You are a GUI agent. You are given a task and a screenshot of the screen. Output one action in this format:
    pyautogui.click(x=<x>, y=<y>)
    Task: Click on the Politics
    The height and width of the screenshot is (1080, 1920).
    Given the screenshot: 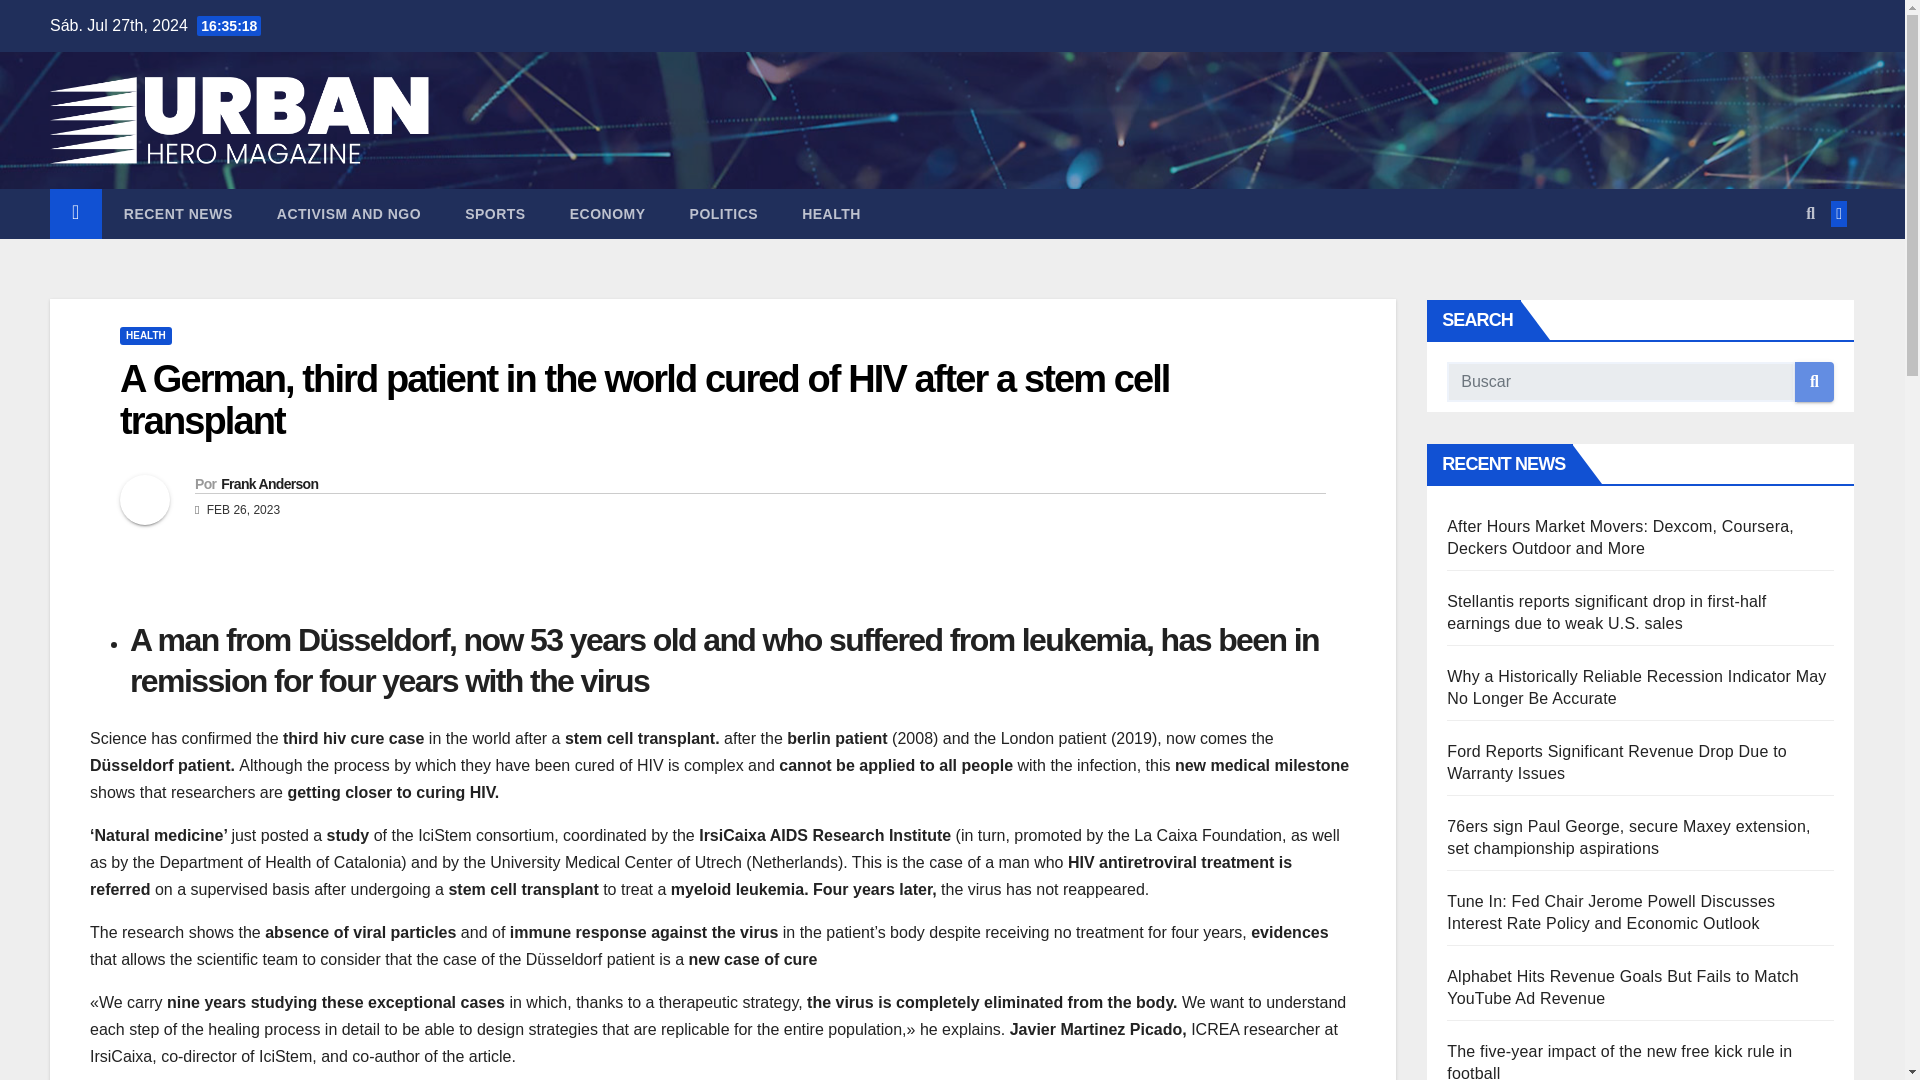 What is the action you would take?
    pyautogui.click(x=724, y=214)
    